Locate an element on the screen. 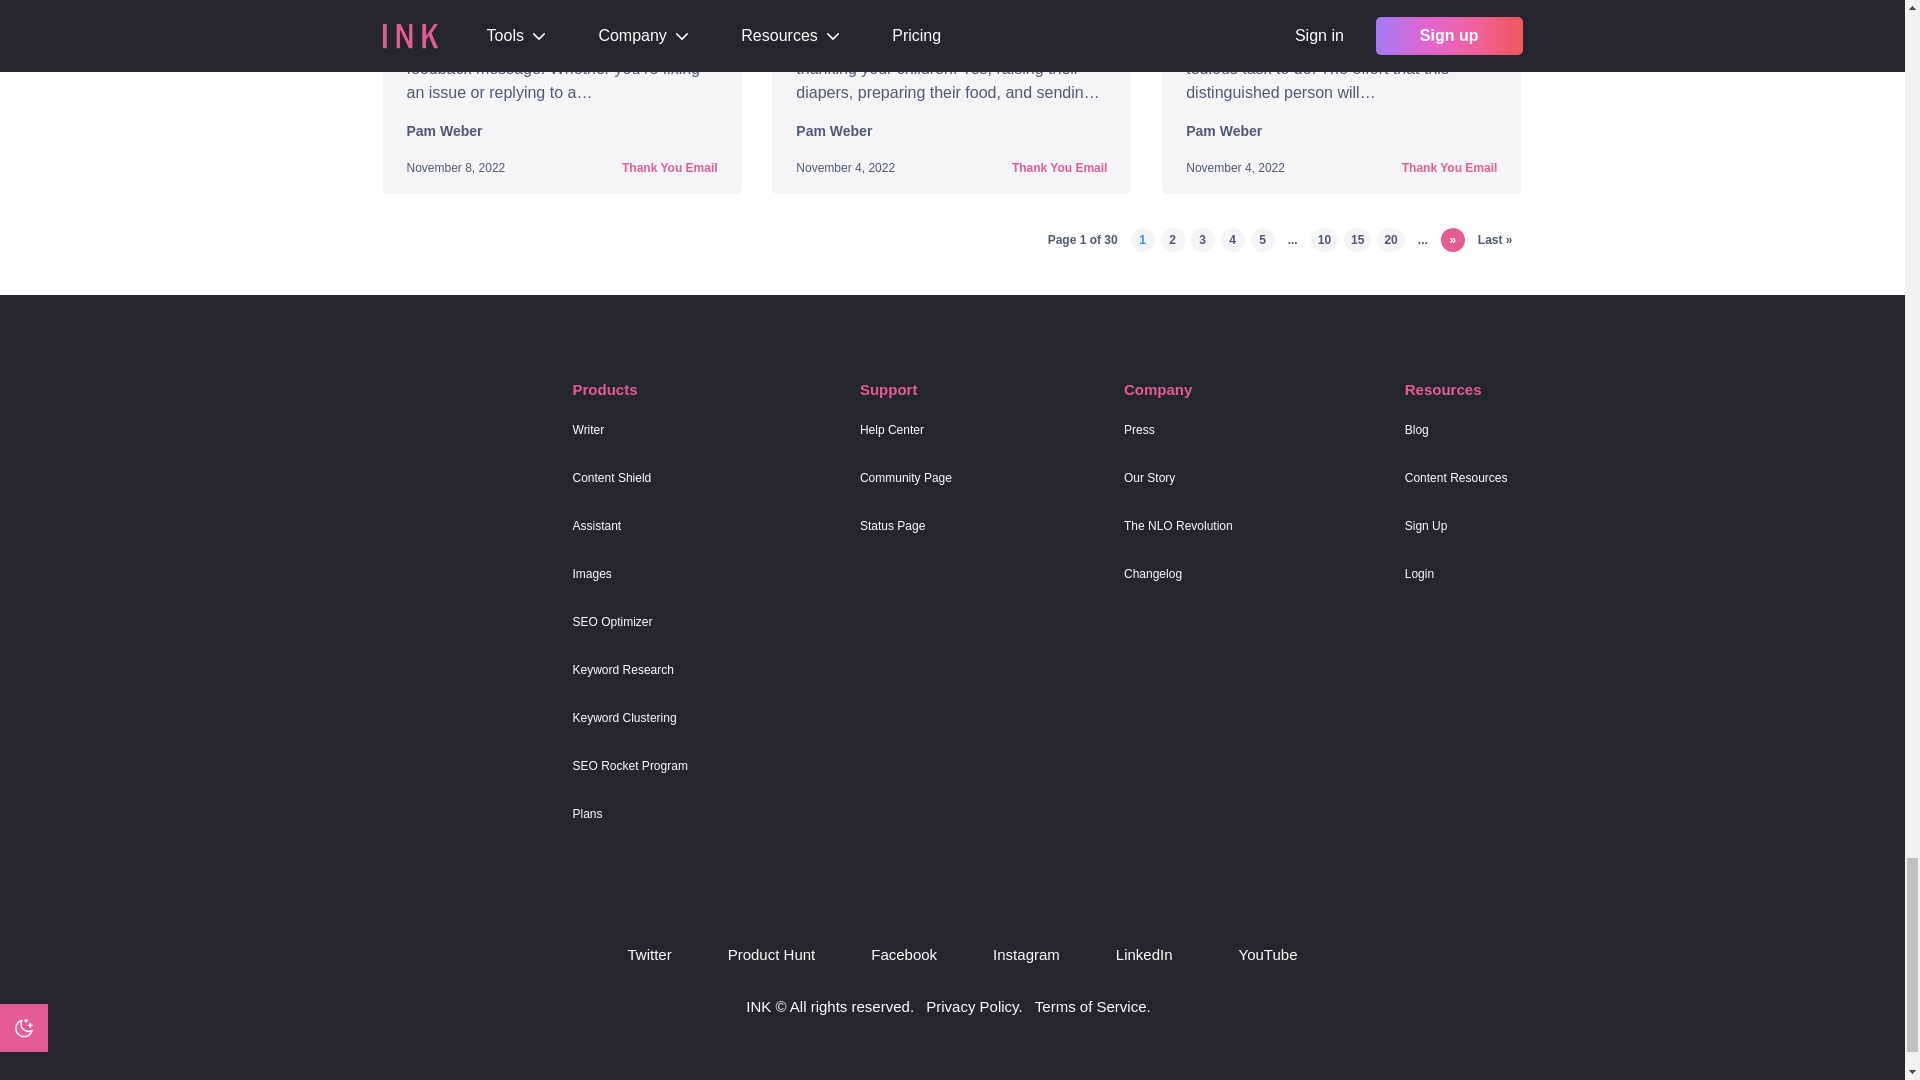  Page 2 is located at coordinates (1172, 239).